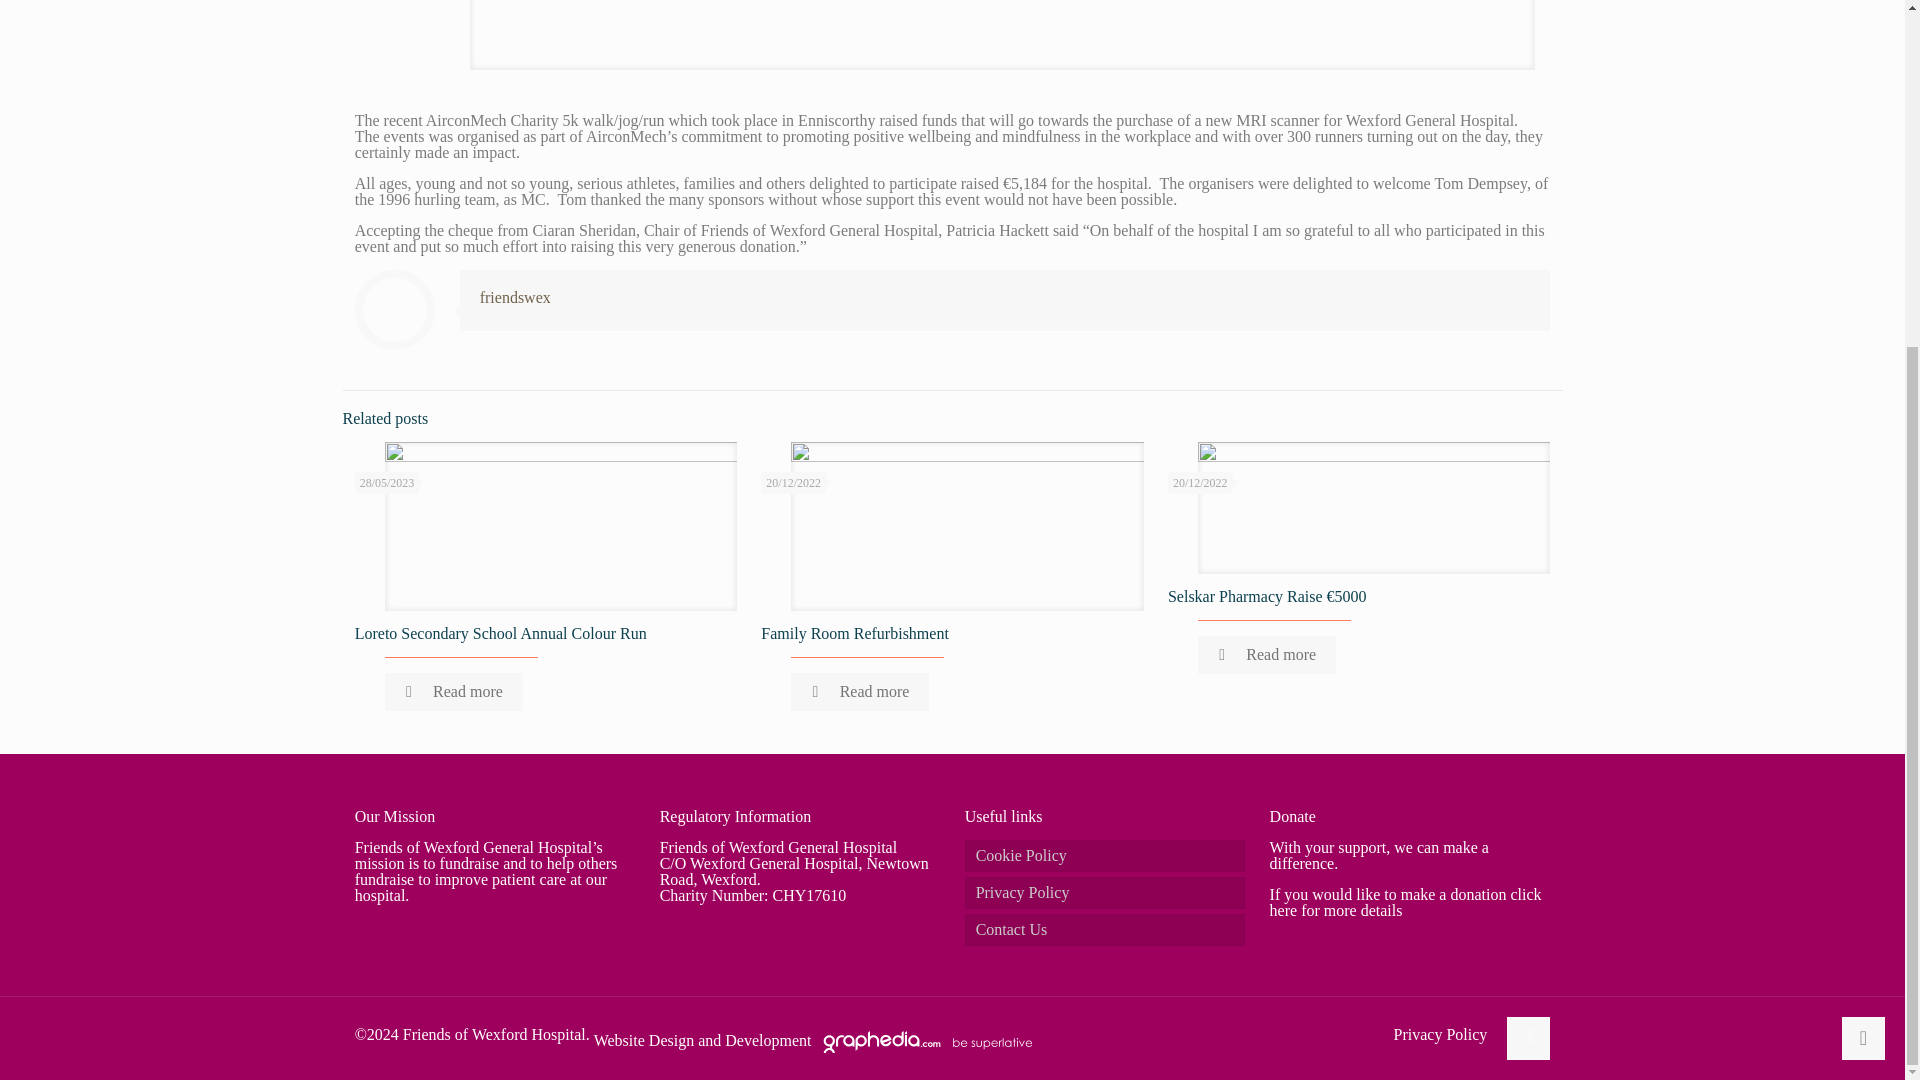 Image resolution: width=1920 pixels, height=1080 pixels. I want to click on Loreto Secondary School Annual Colour Run, so click(501, 633).